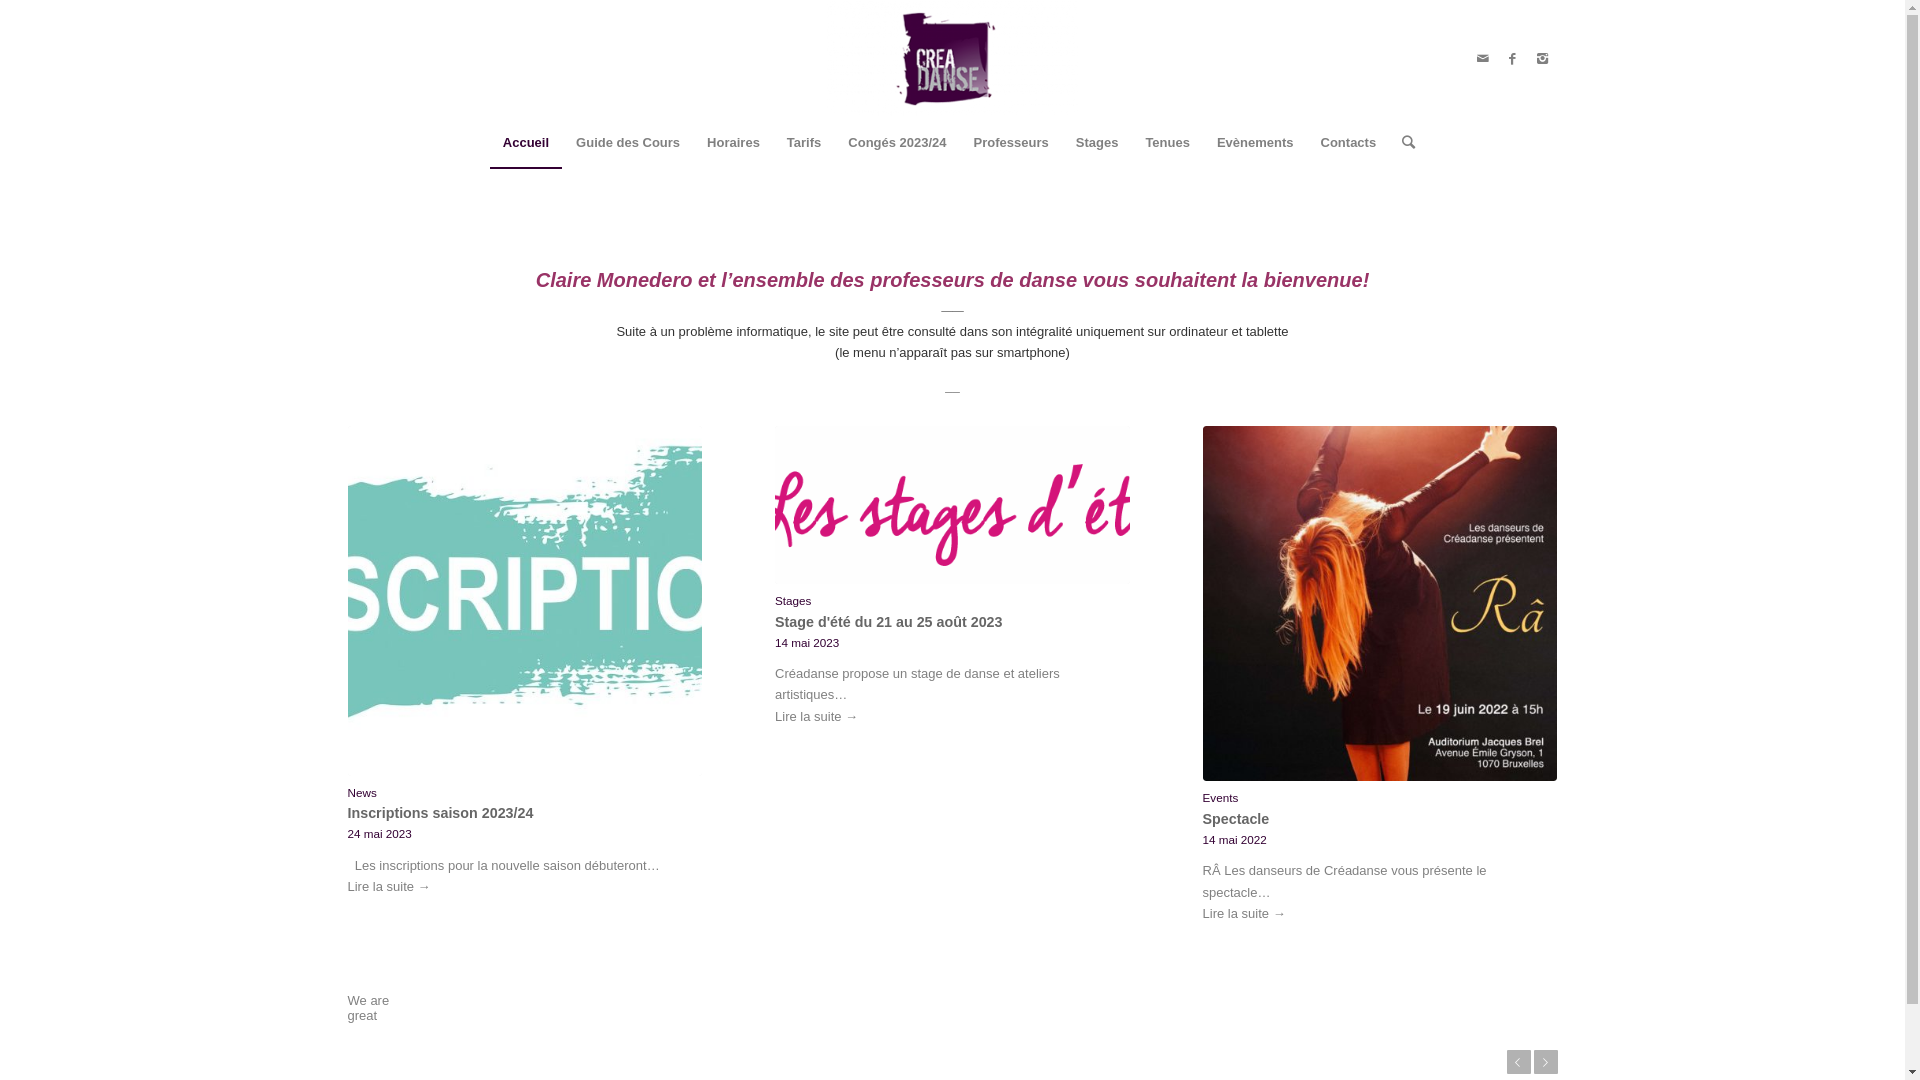 The image size is (1920, 1080). Describe the element at coordinates (804, 143) in the screenshot. I see `Tarifs` at that location.